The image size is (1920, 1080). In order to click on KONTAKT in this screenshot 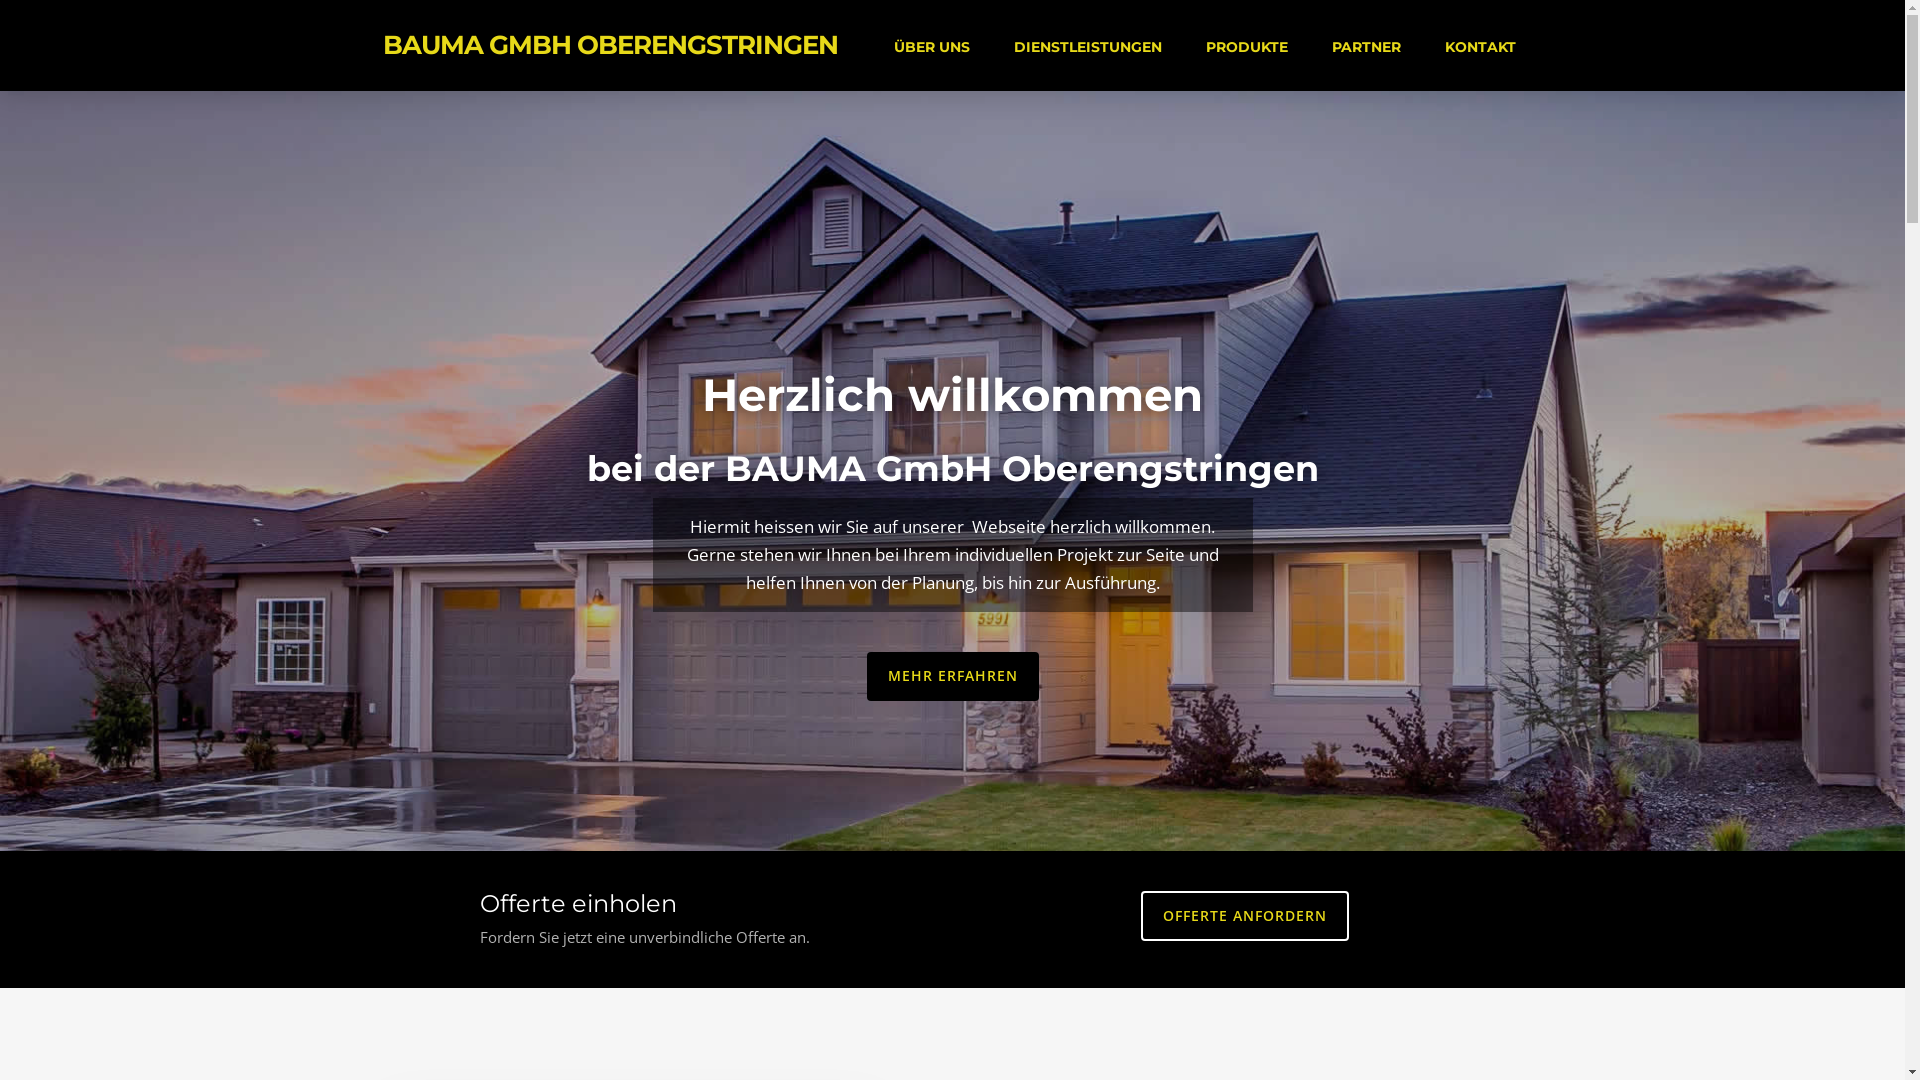, I will do `click(1480, 47)`.